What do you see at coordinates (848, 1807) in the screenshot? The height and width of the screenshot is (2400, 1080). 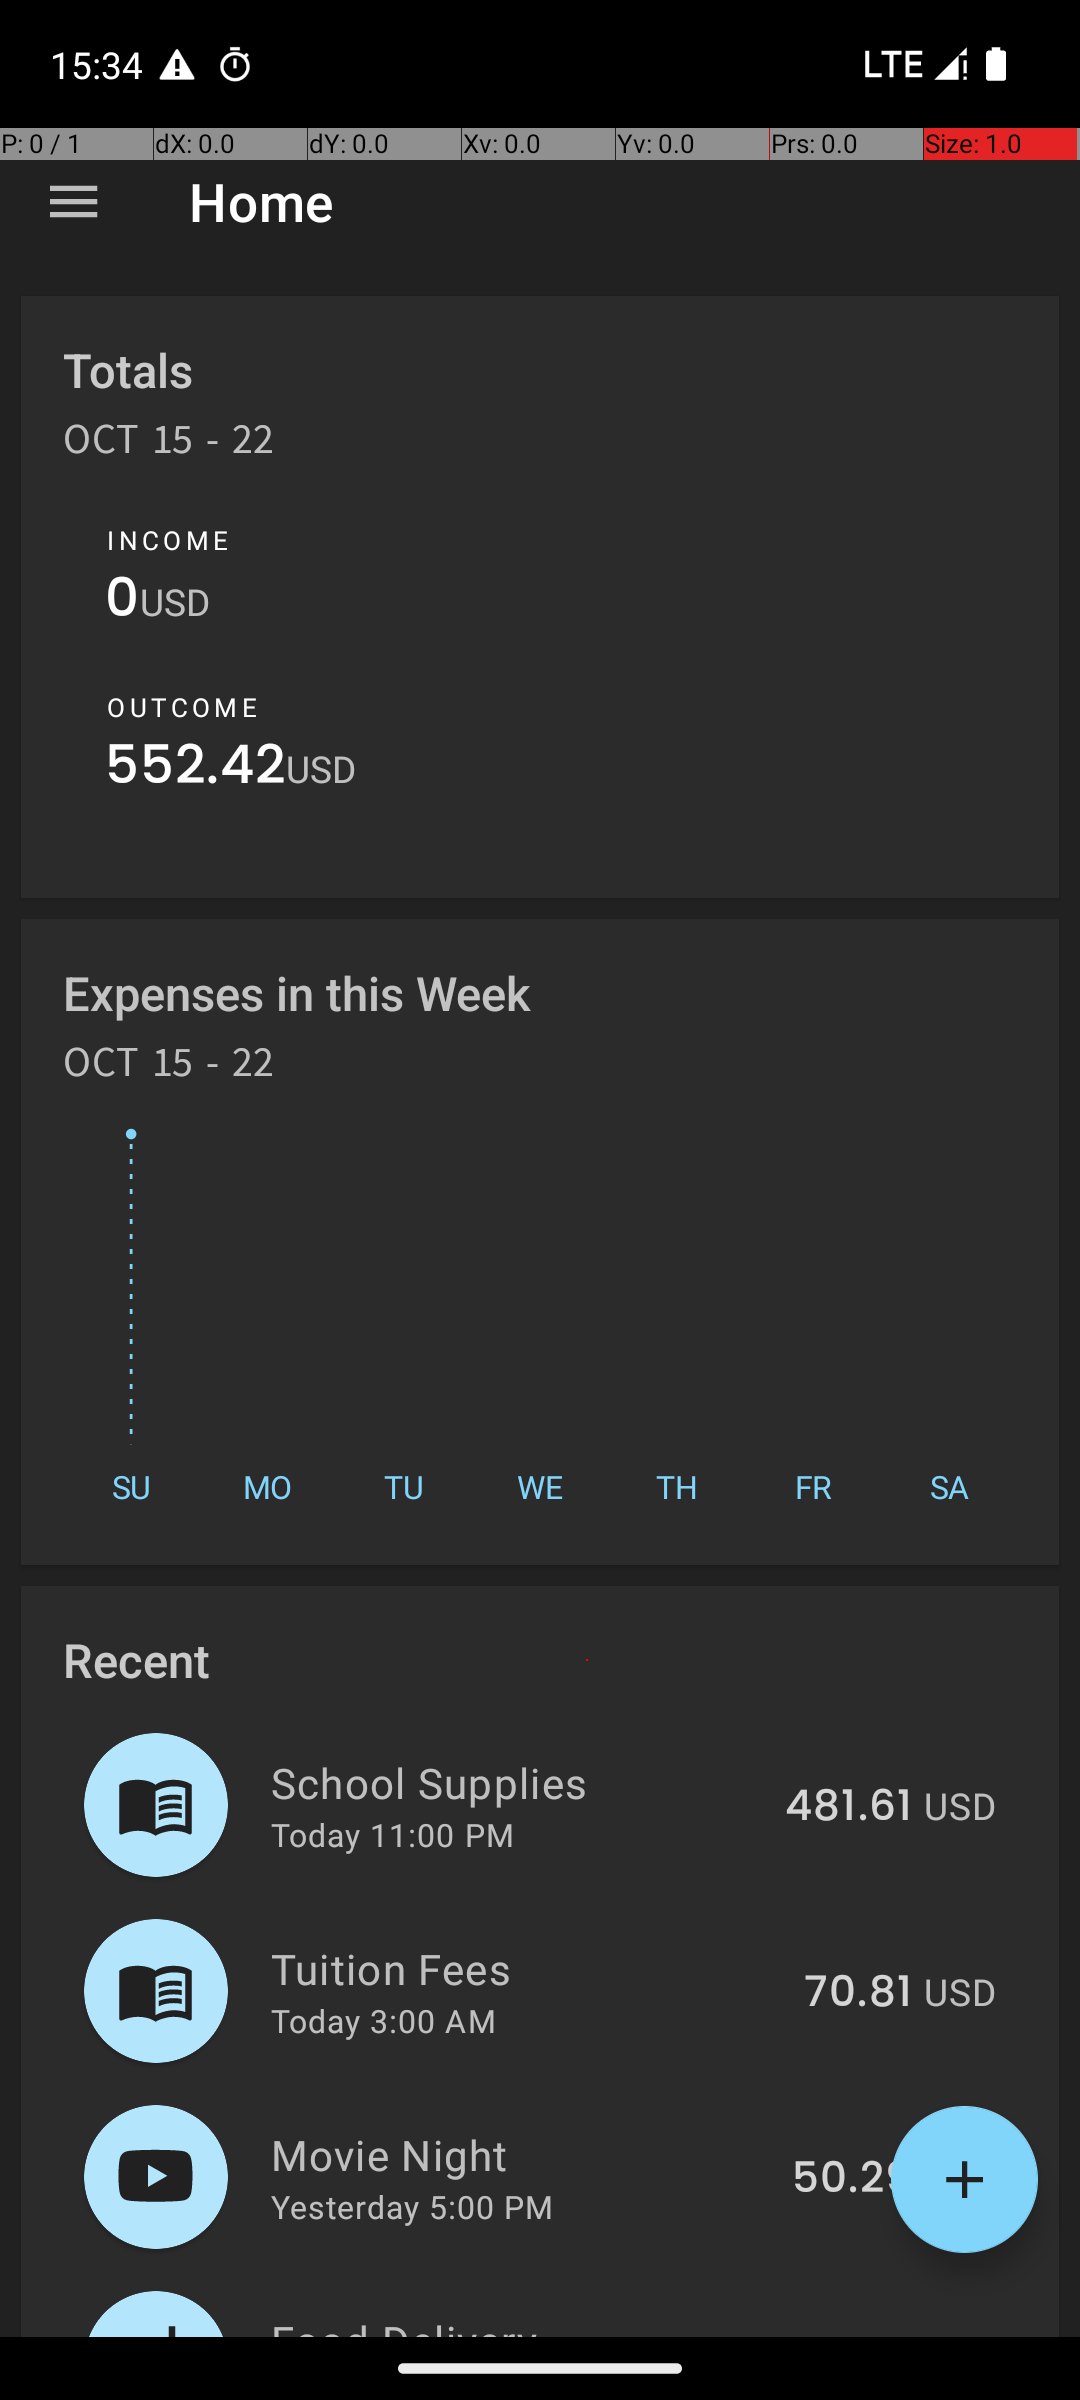 I see `481.61` at bounding box center [848, 1807].